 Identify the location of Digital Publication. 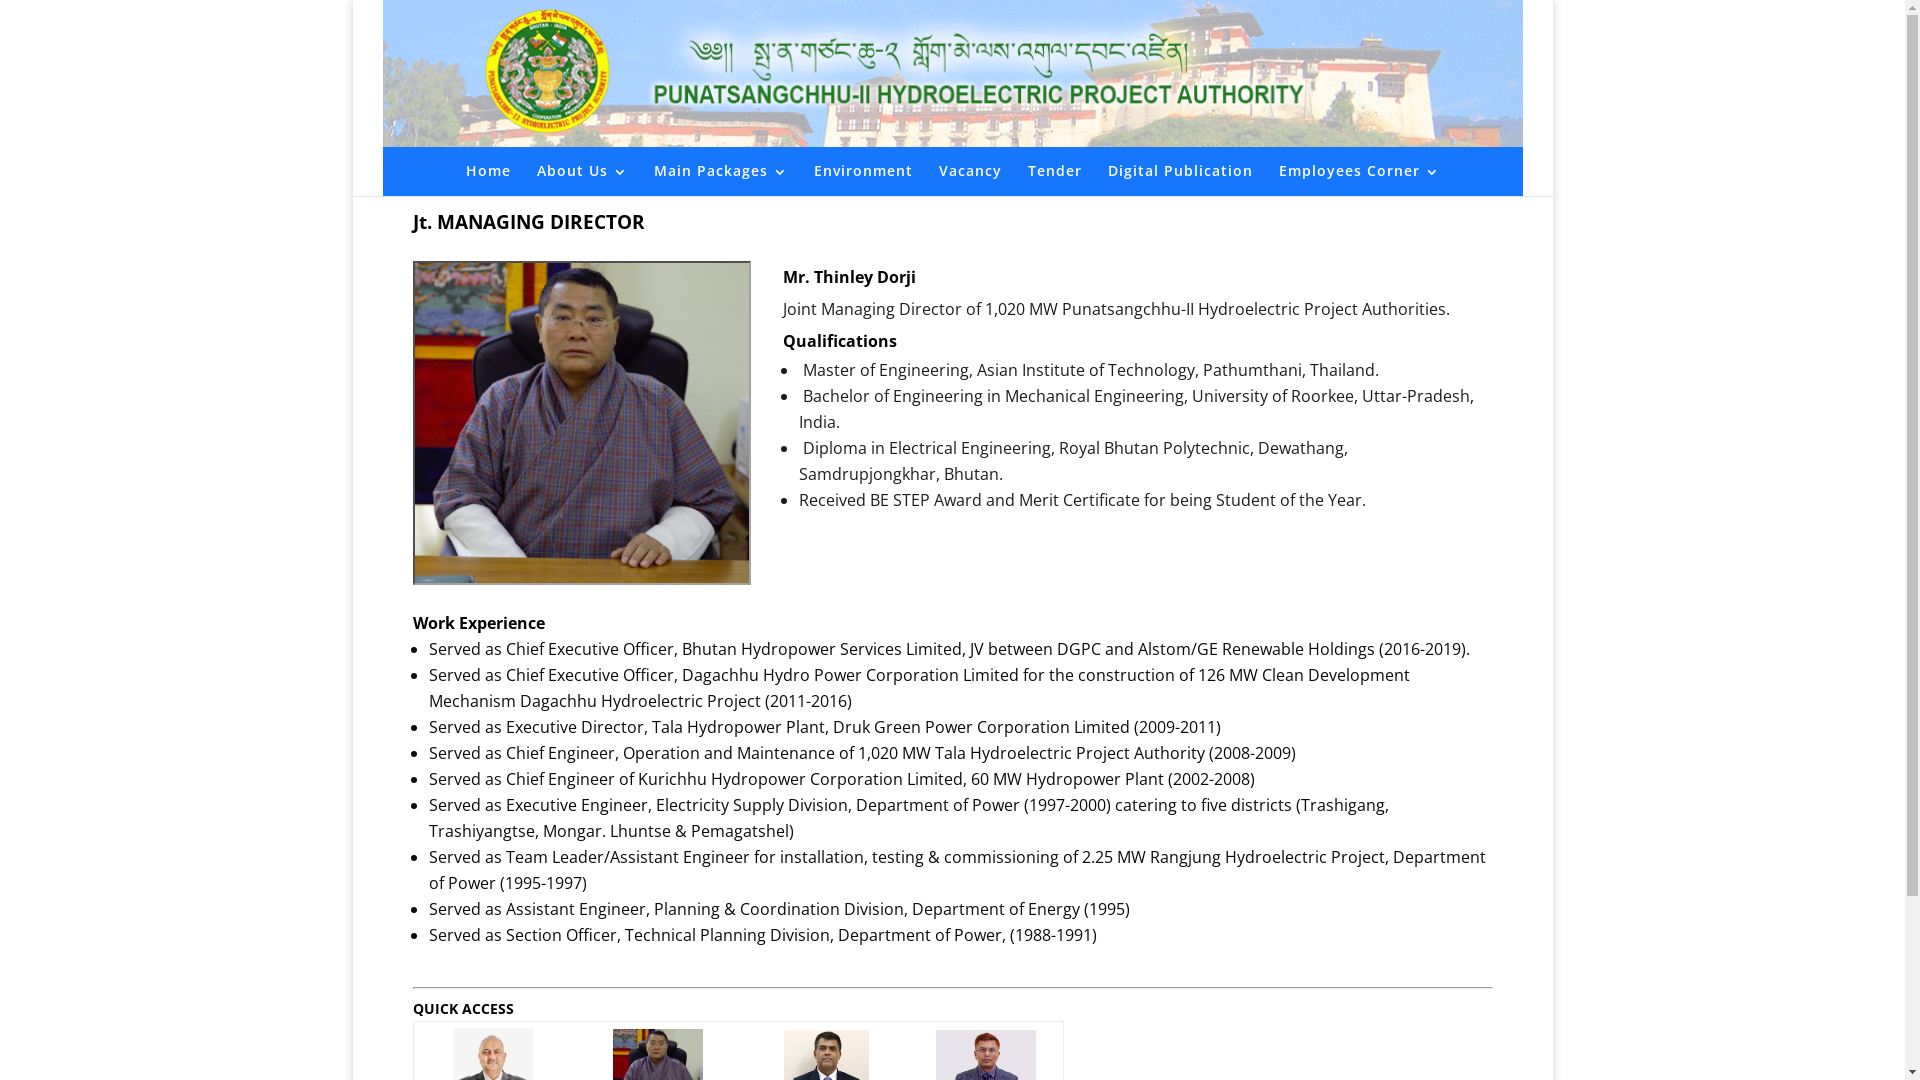
(1180, 184).